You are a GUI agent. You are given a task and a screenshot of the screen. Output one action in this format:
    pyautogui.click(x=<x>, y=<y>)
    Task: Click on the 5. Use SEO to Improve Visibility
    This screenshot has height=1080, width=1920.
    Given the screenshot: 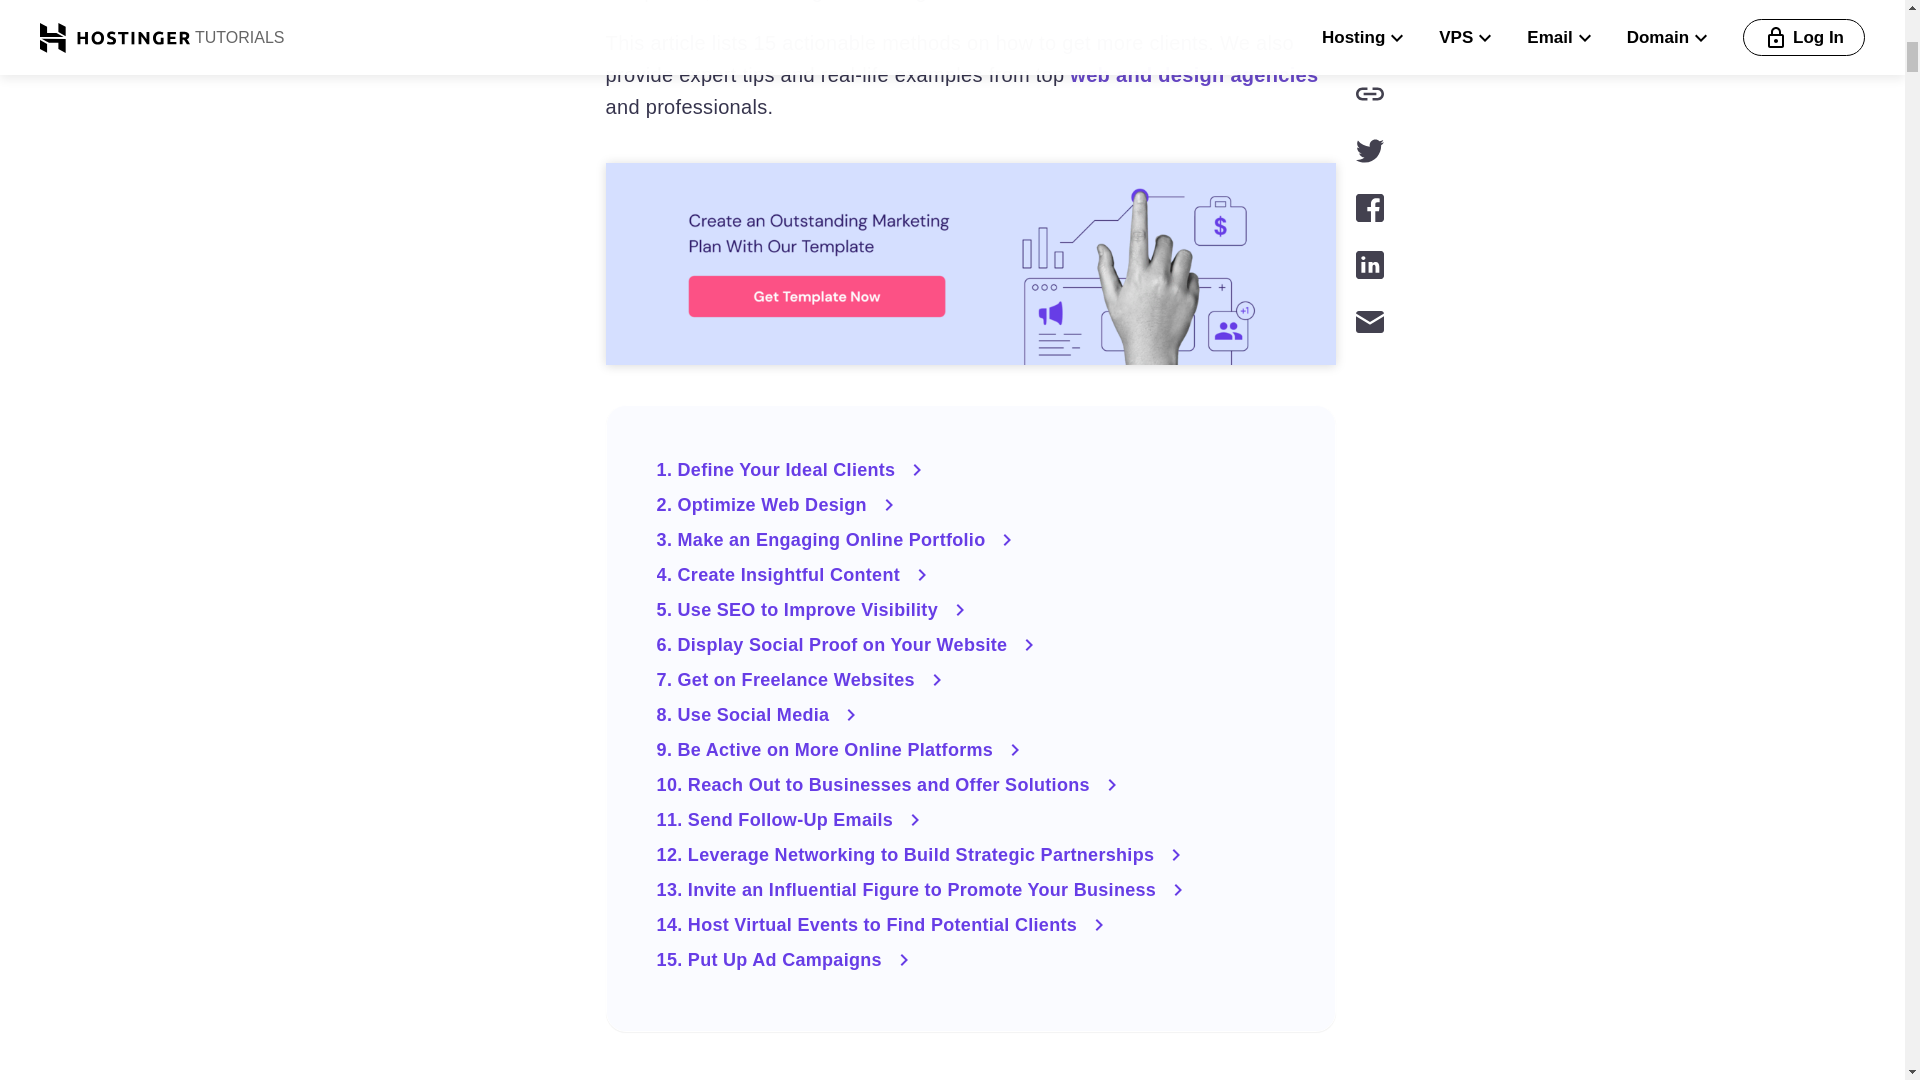 What is the action you would take?
    pyautogui.click(x=970, y=610)
    